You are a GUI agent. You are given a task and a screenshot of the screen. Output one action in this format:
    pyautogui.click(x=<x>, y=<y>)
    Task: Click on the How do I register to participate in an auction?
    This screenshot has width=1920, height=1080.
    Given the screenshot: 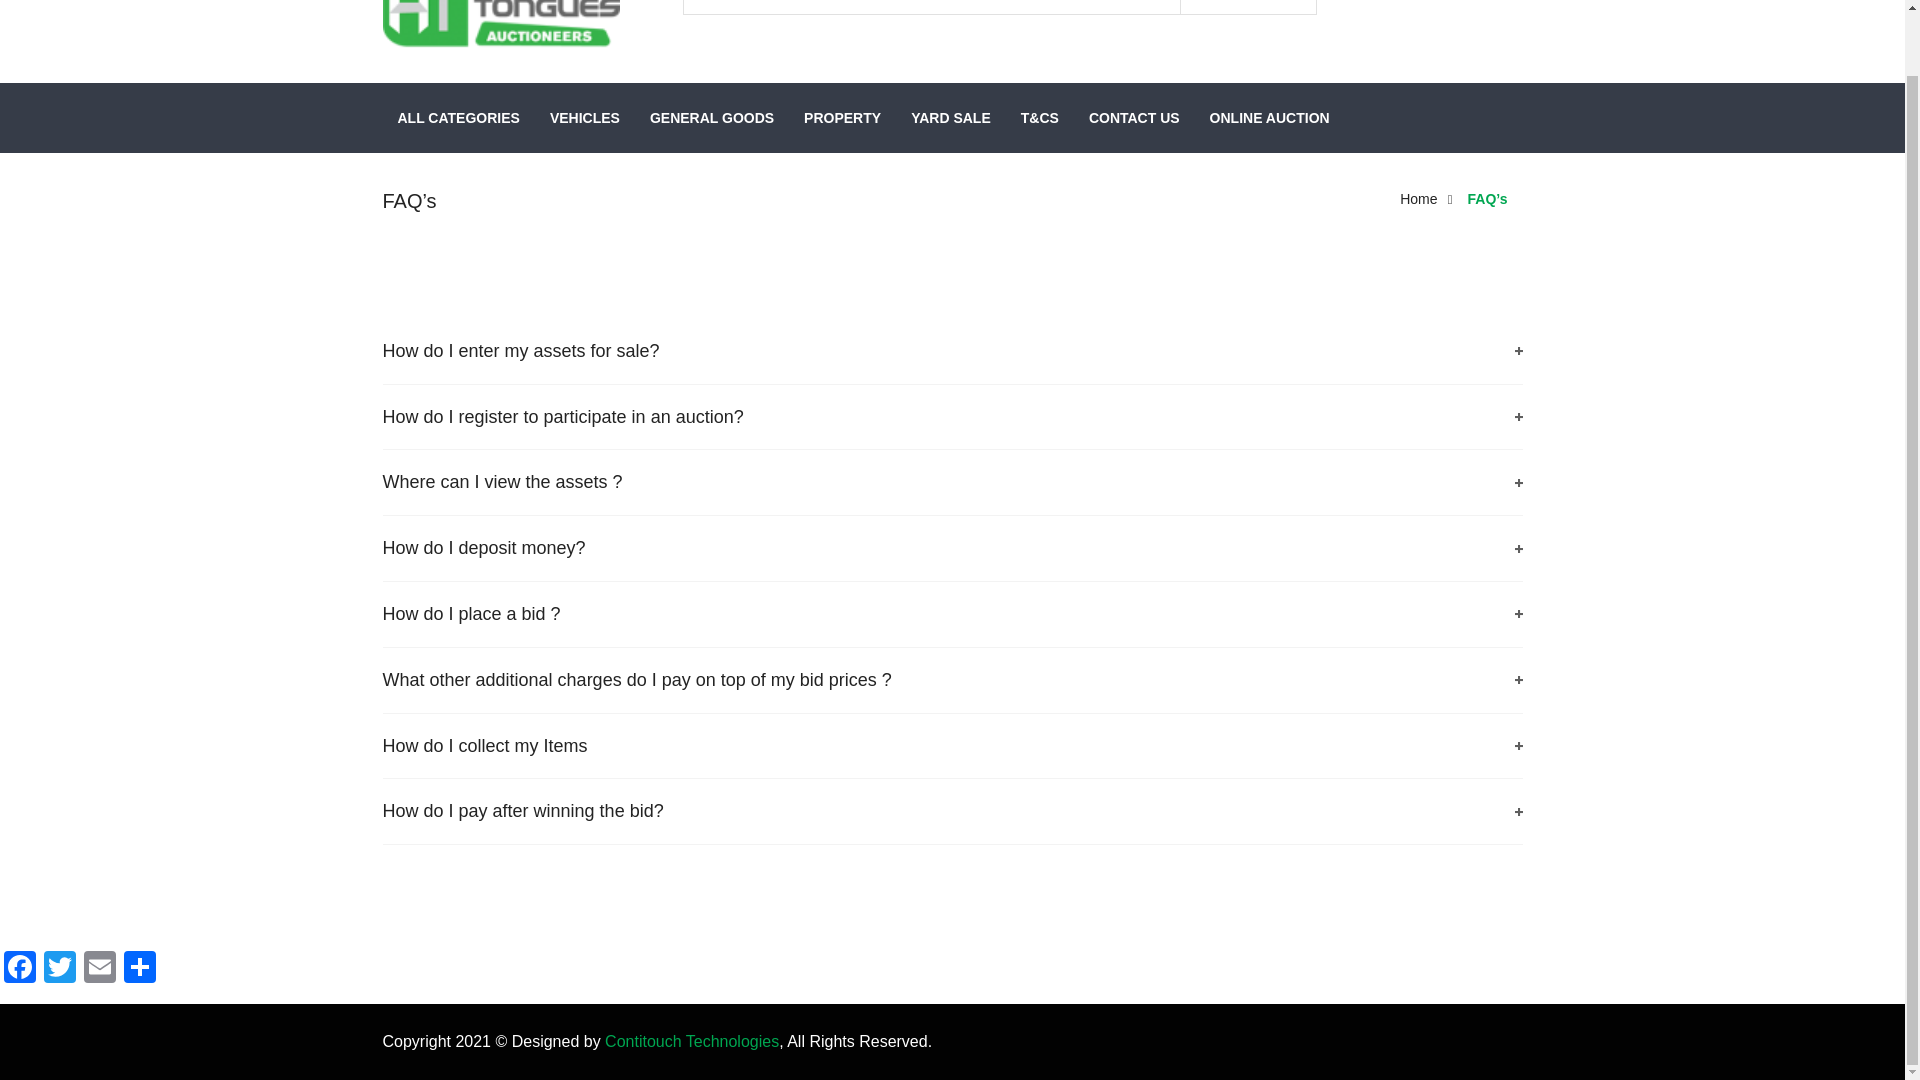 What is the action you would take?
    pyautogui.click(x=952, y=417)
    